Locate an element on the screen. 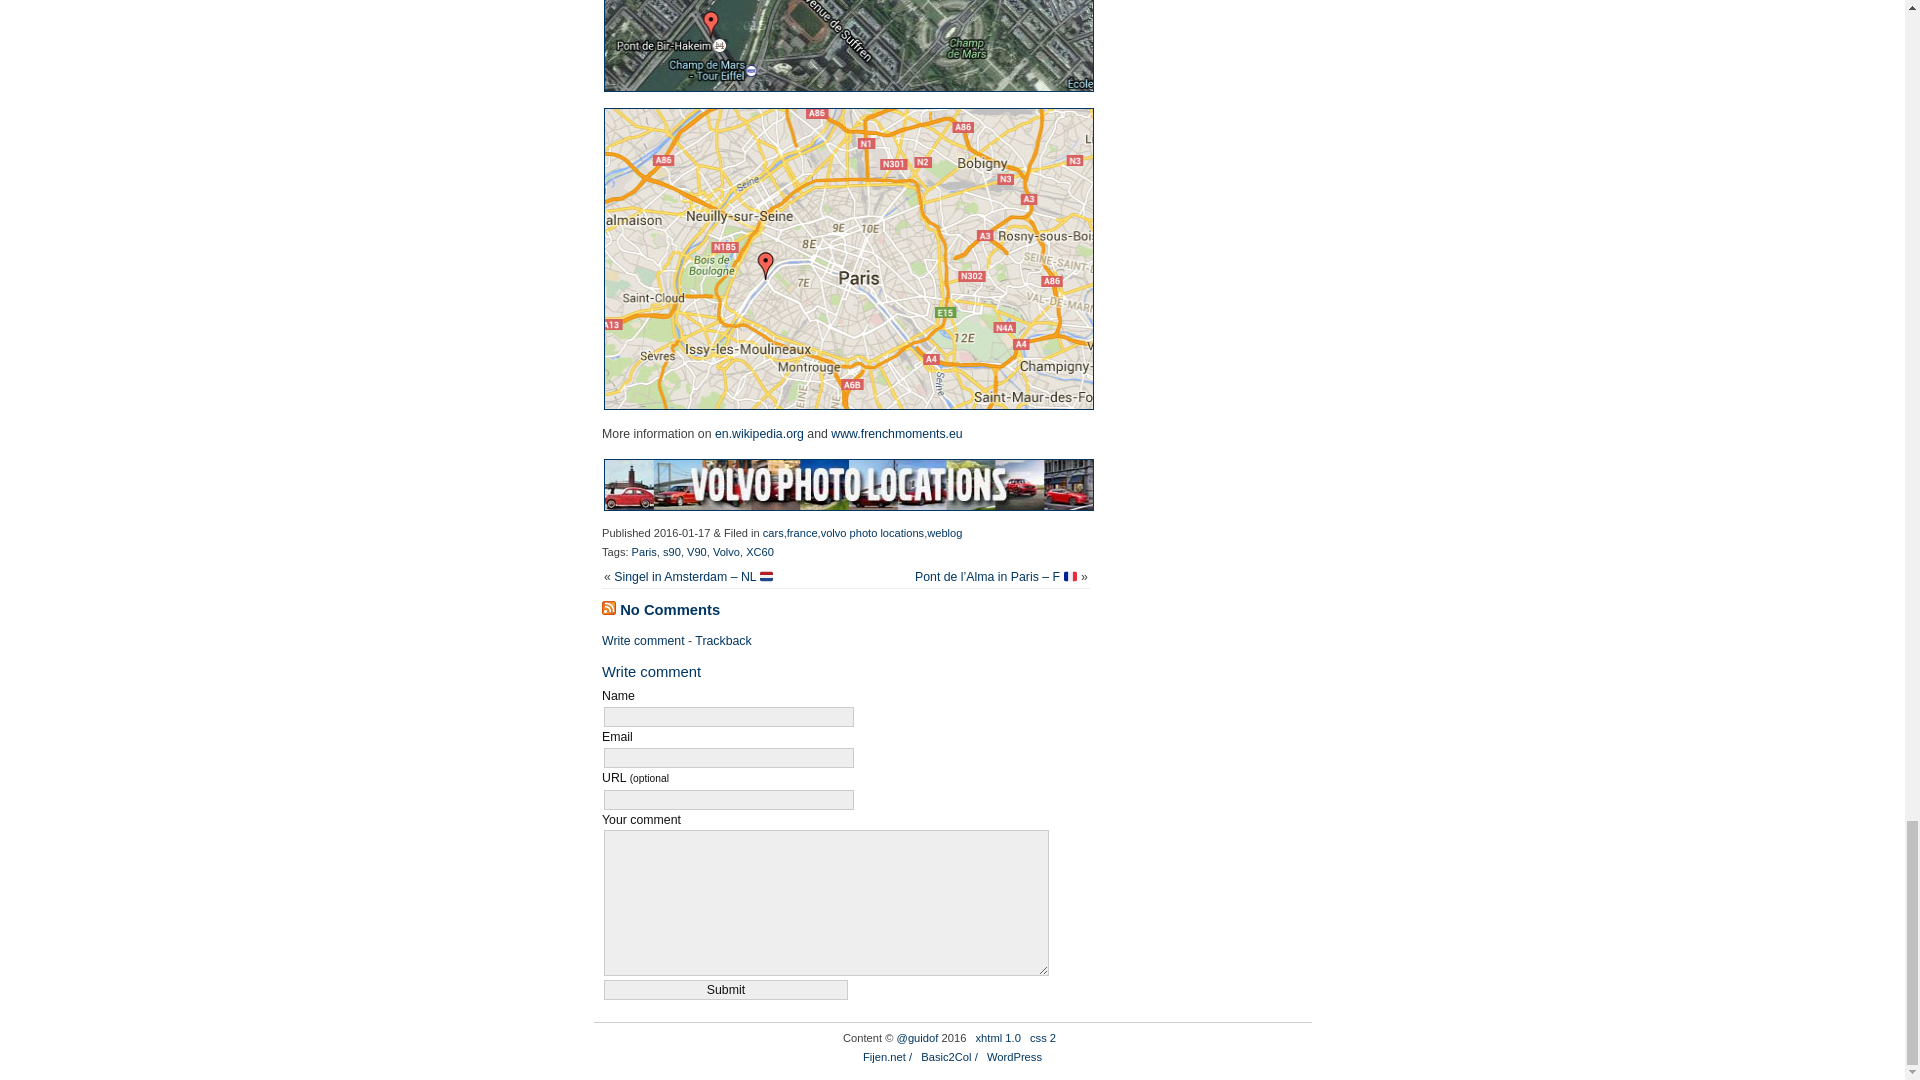 This screenshot has height=1080, width=1920. en.wikipedia.org is located at coordinates (759, 433).